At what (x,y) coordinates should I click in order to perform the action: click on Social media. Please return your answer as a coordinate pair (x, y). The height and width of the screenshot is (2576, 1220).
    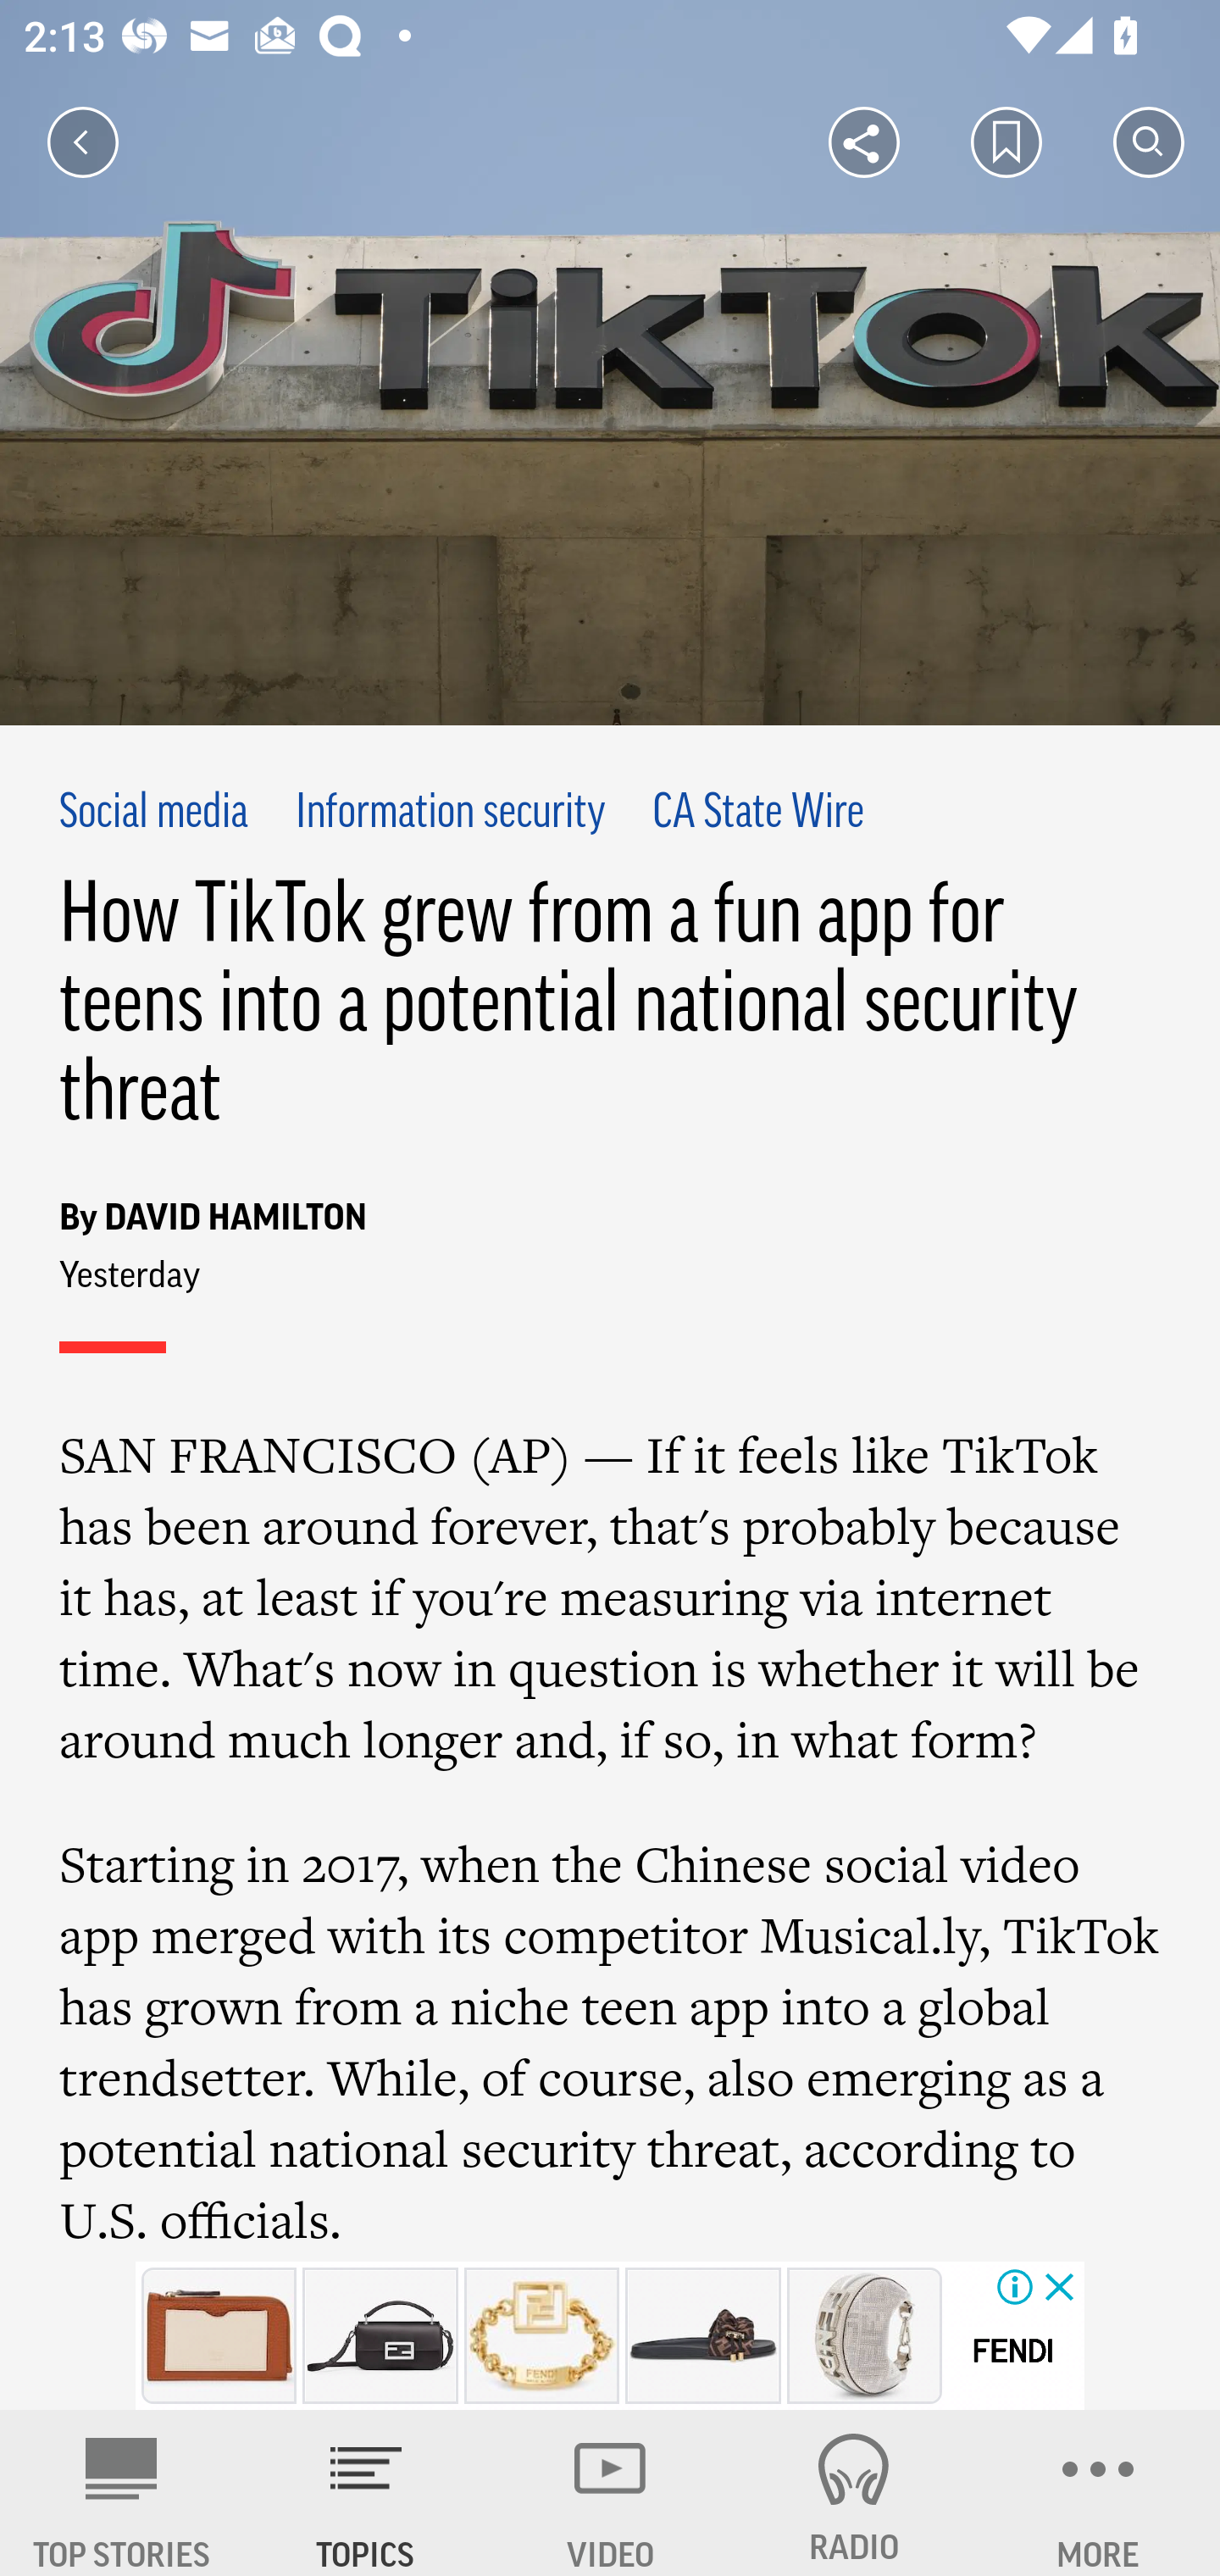
    Looking at the image, I should click on (154, 815).